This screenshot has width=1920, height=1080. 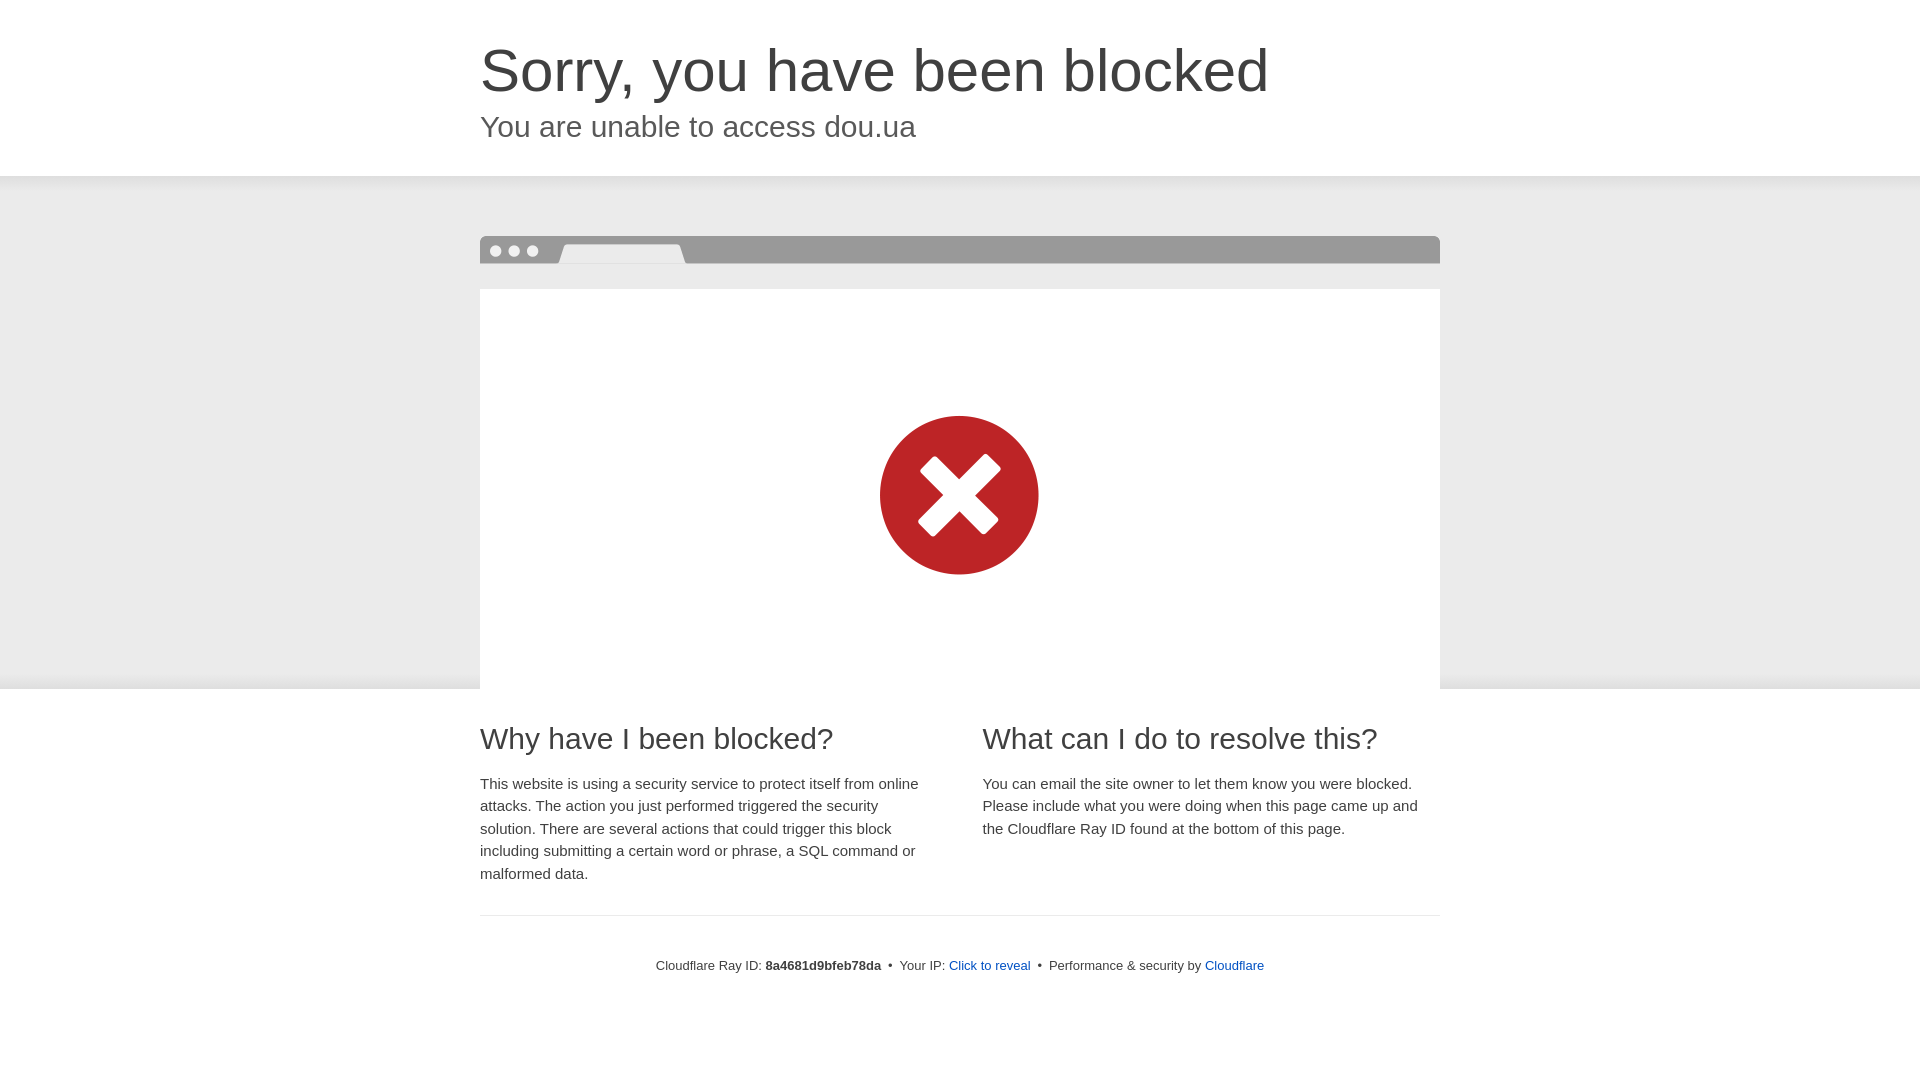 I want to click on Cloudflare, so click(x=1234, y=965).